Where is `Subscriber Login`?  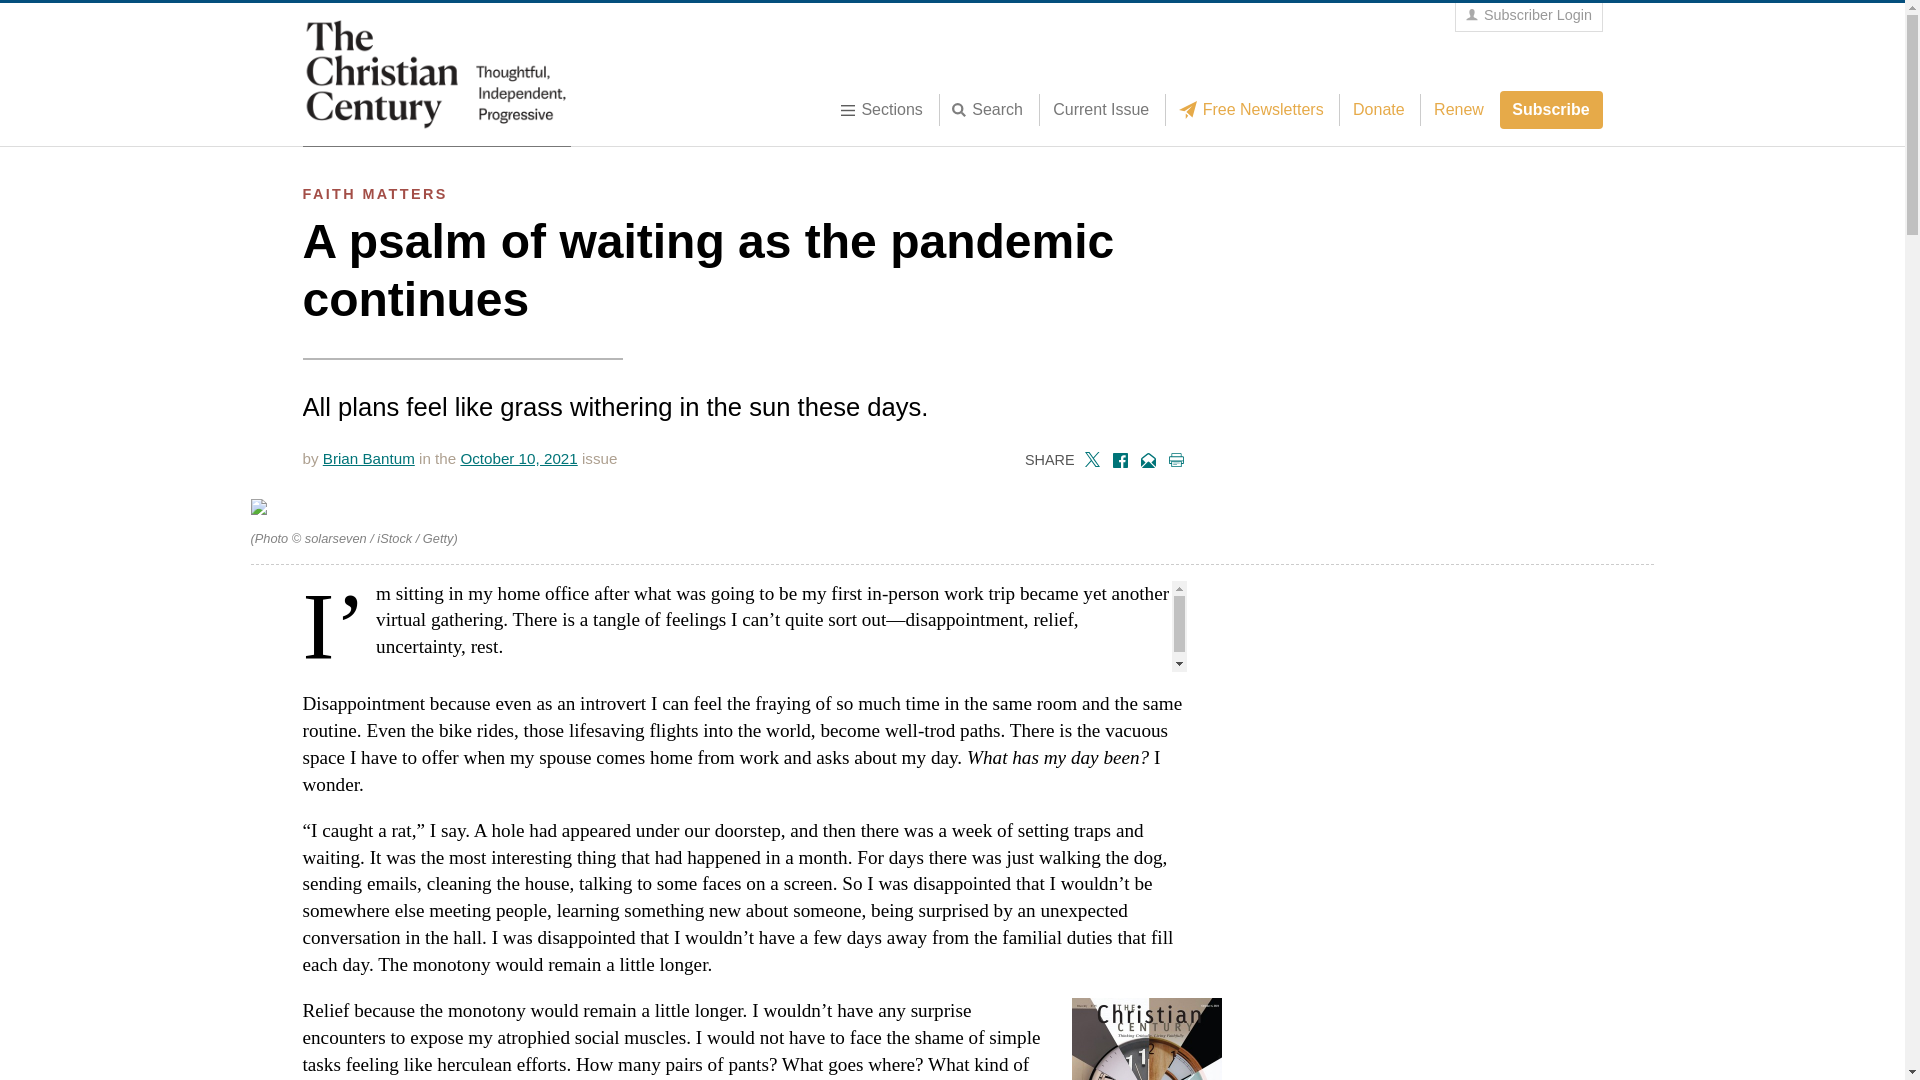
Subscriber Login is located at coordinates (1528, 16).